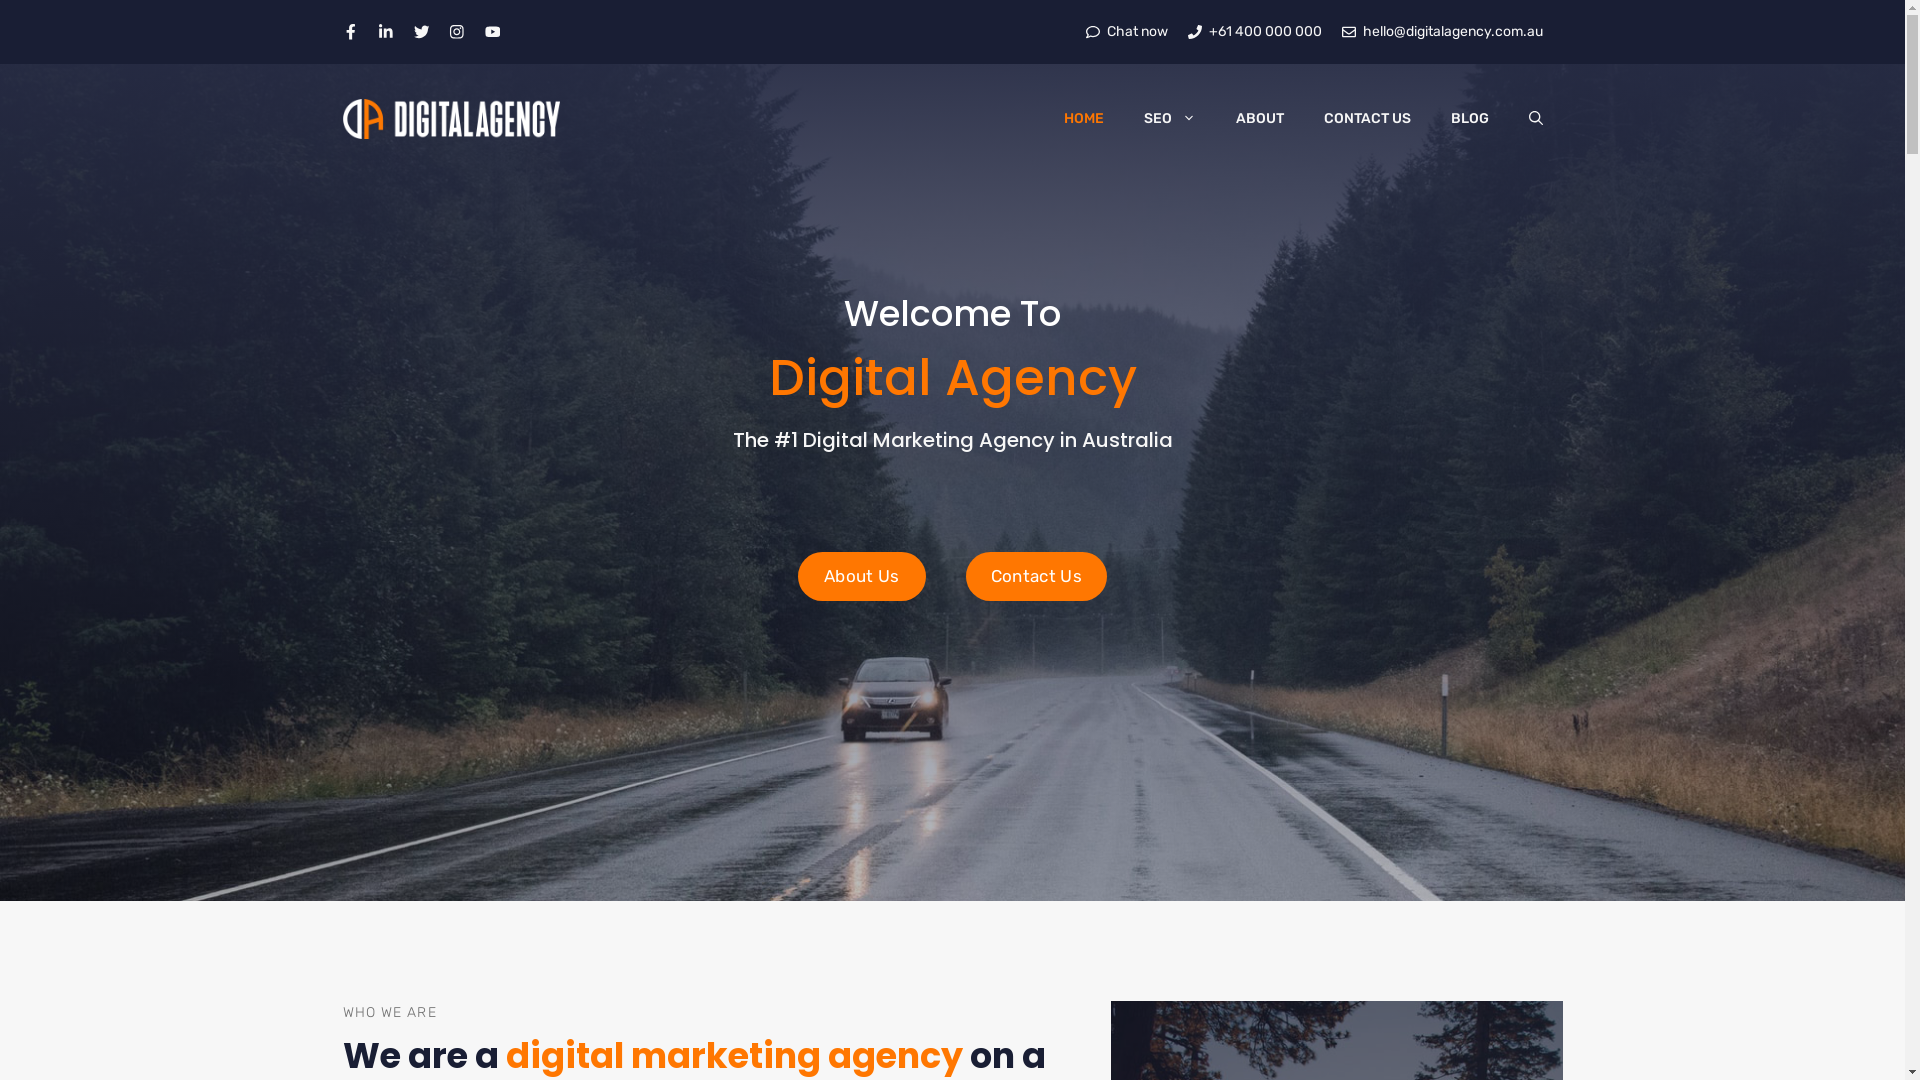 Image resolution: width=1920 pixels, height=1080 pixels. I want to click on Digital Agency, so click(451, 119).